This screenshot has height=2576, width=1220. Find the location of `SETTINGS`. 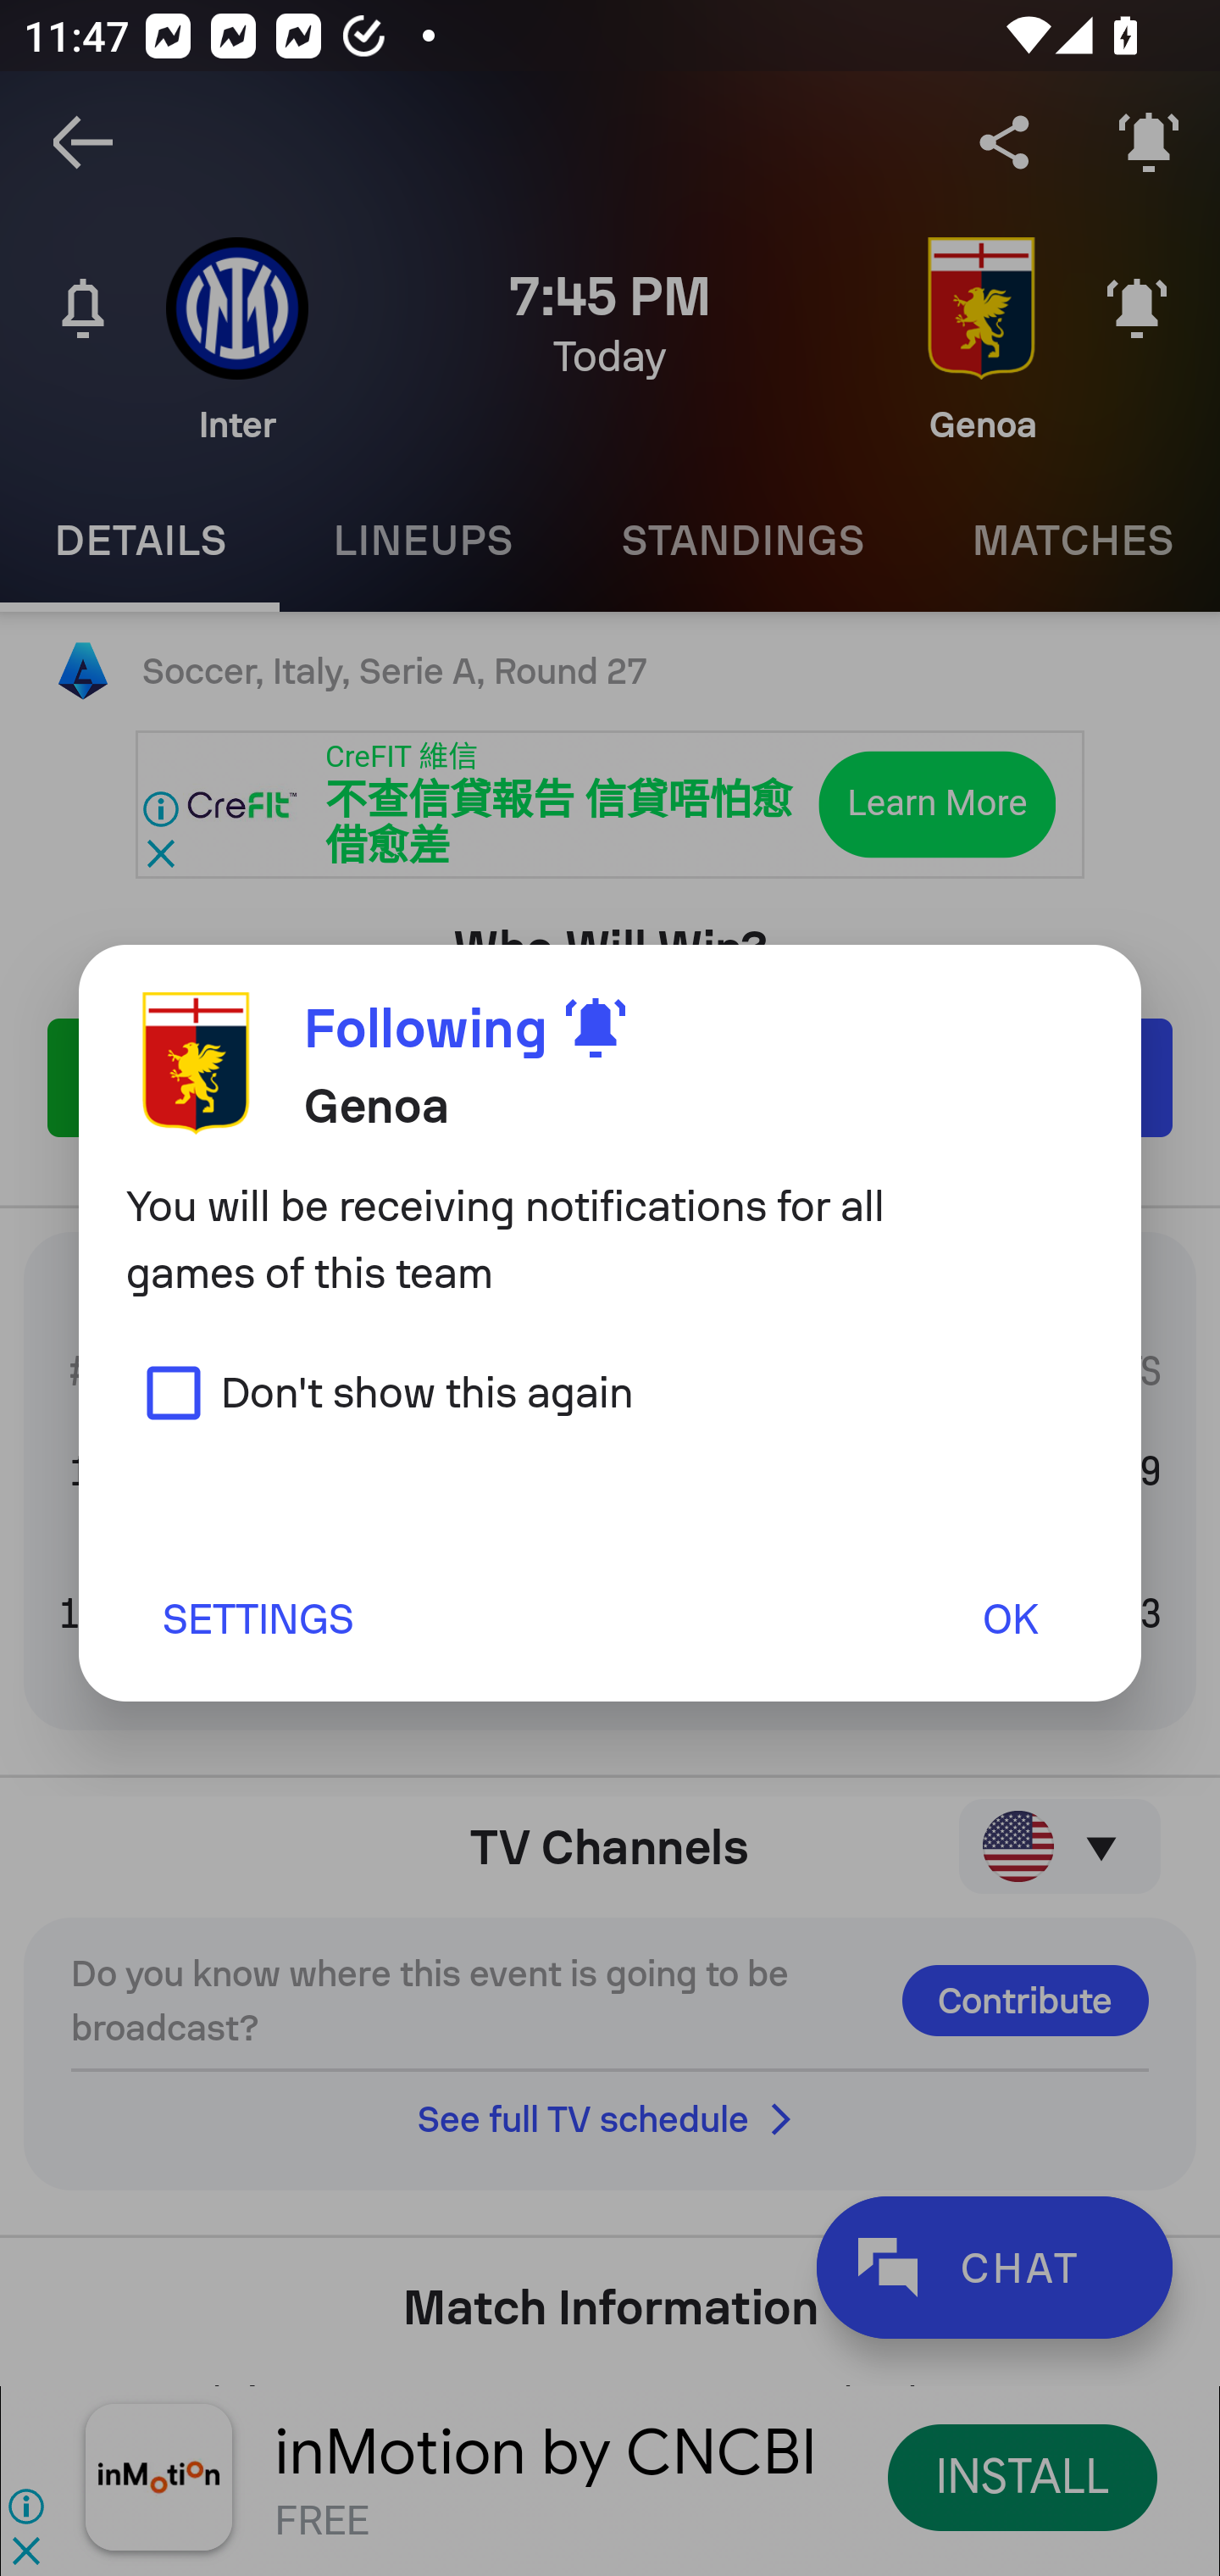

SETTINGS is located at coordinates (257, 1618).